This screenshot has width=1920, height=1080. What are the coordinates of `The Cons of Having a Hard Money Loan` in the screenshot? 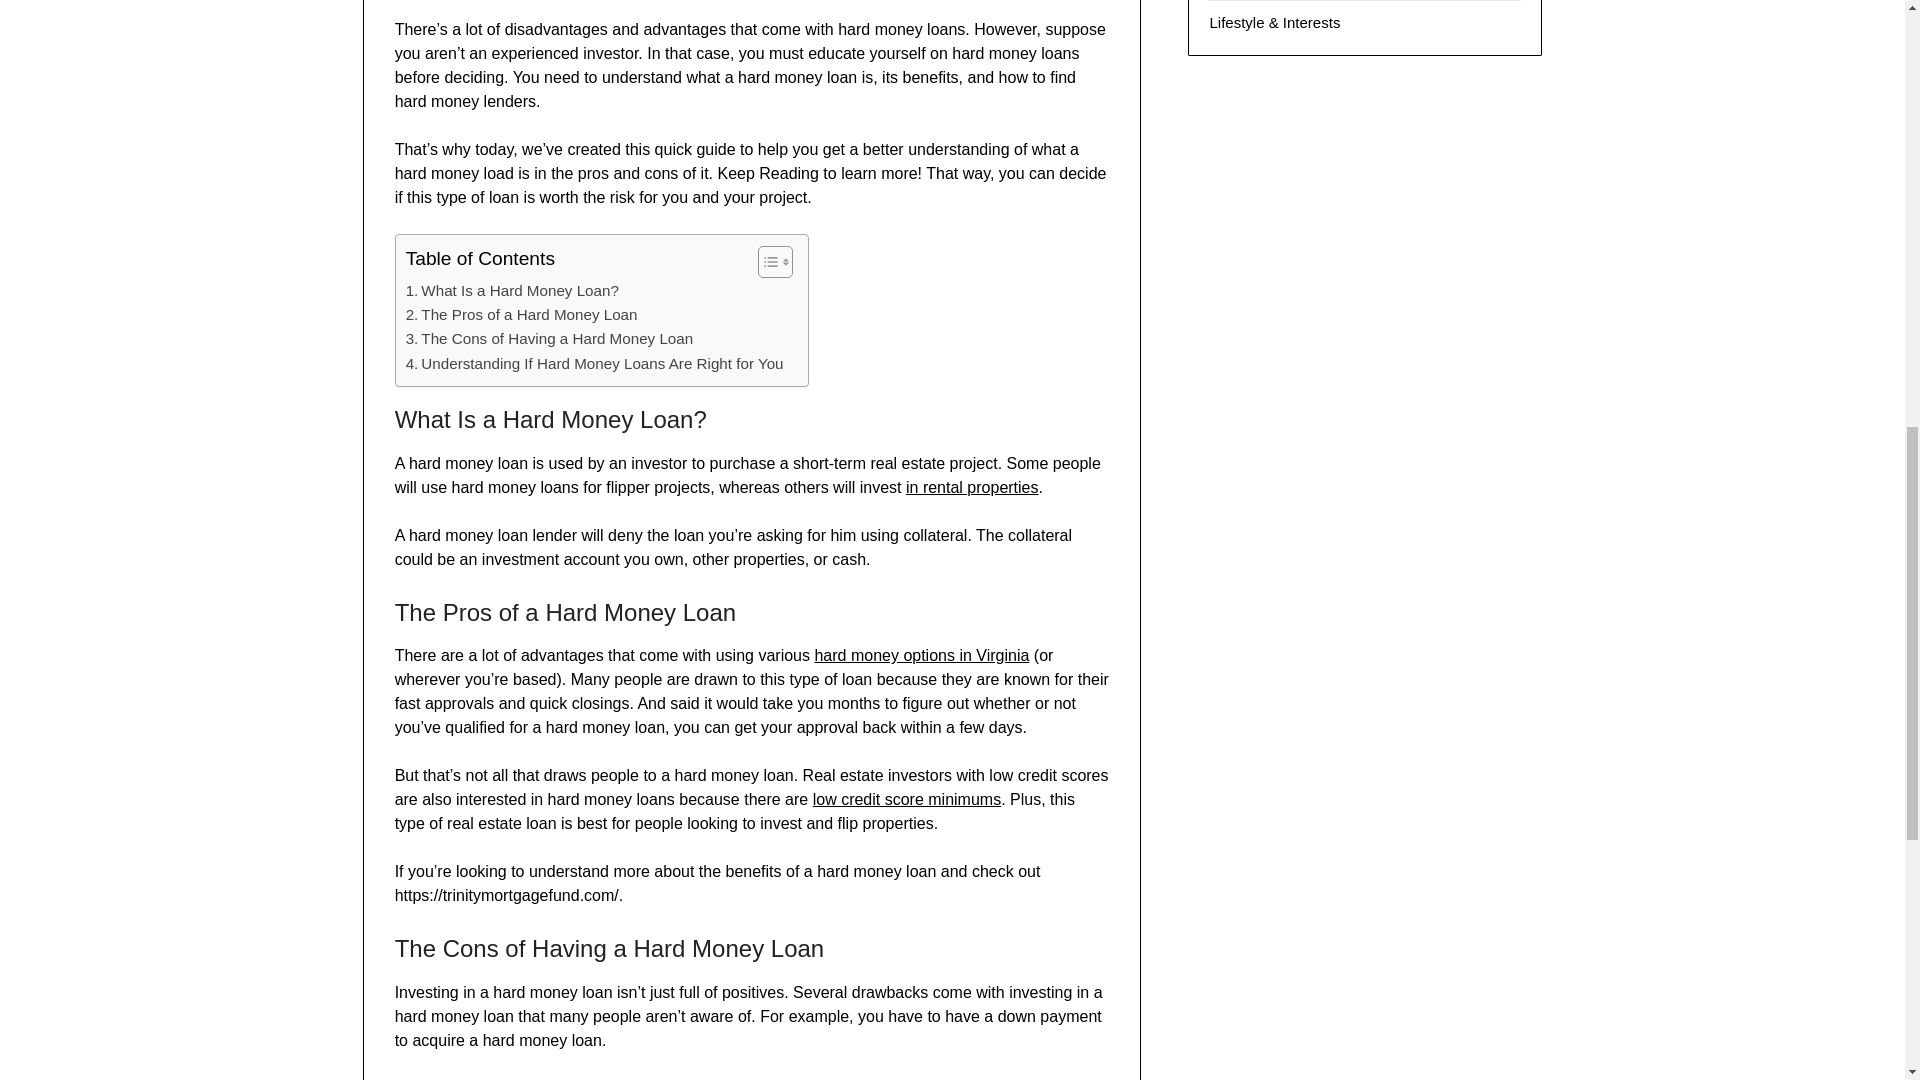 It's located at (549, 339).